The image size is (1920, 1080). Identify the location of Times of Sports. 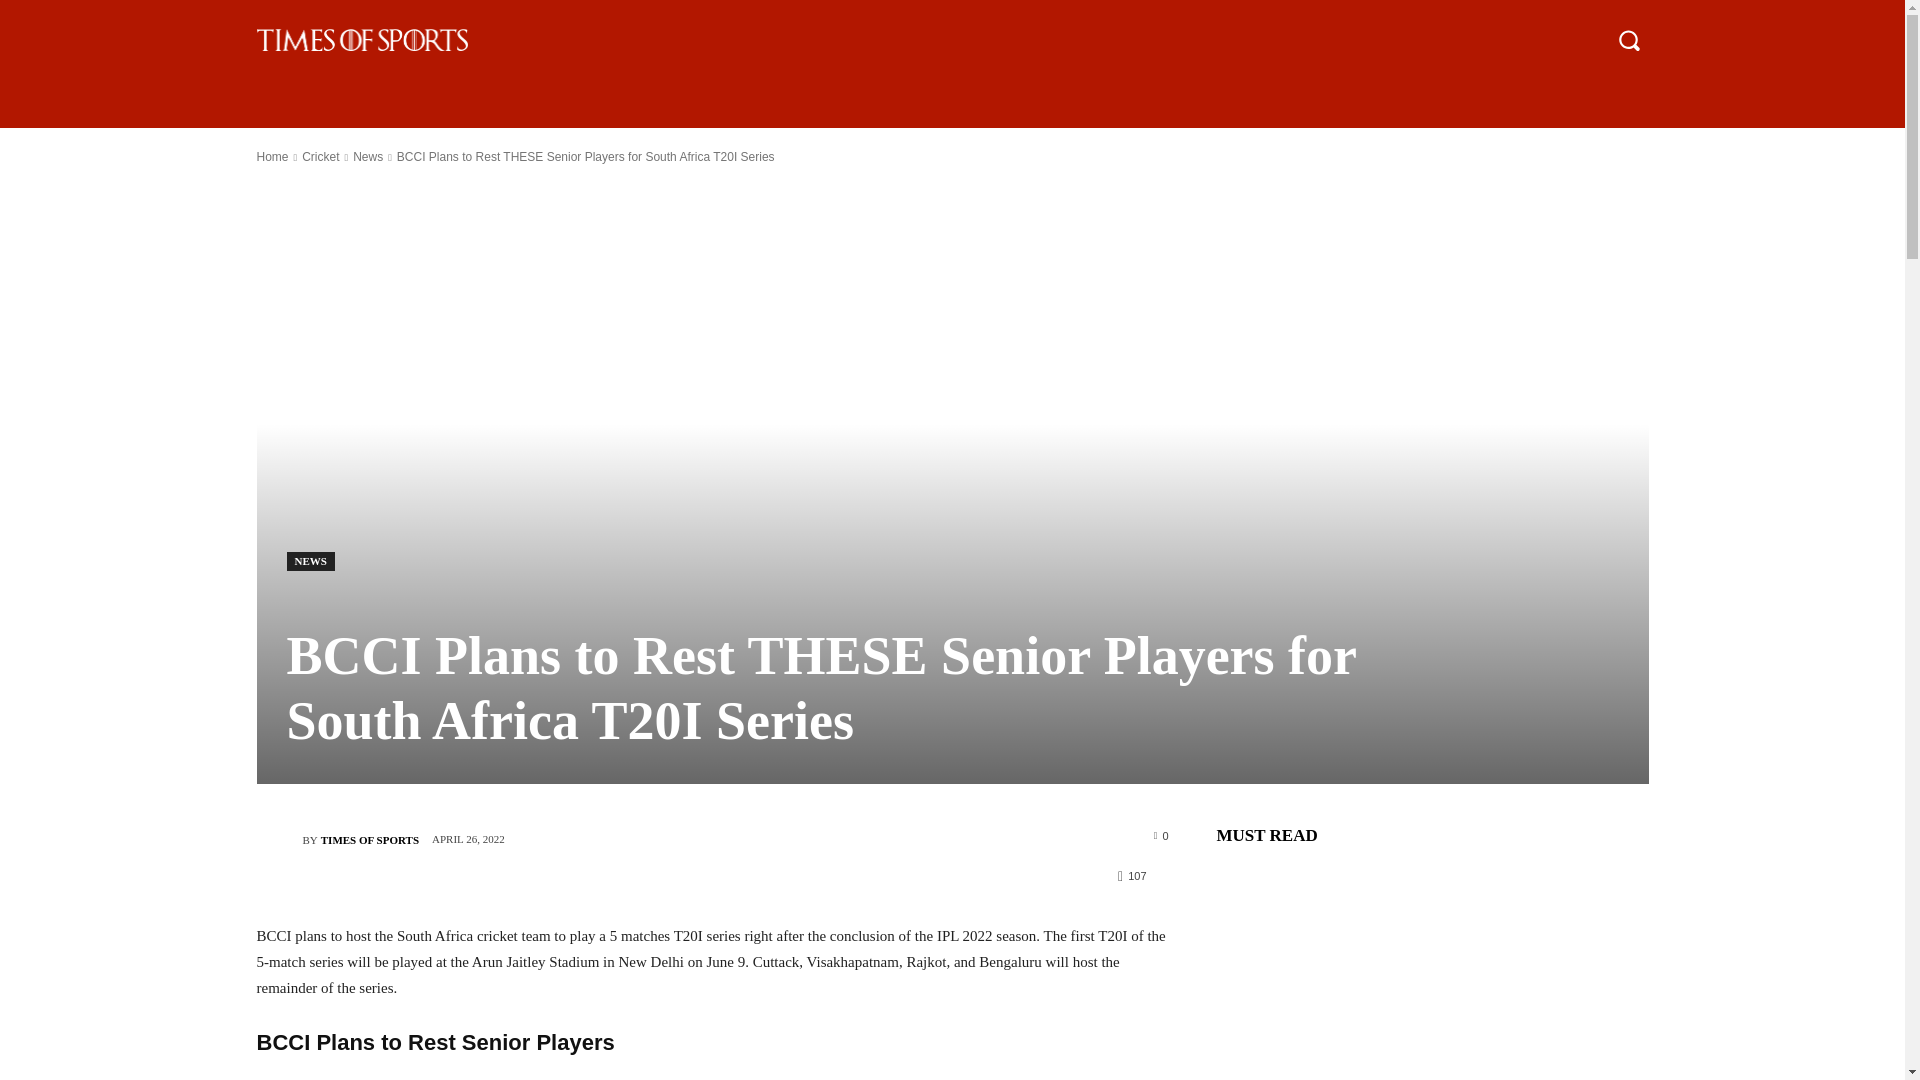
(278, 839).